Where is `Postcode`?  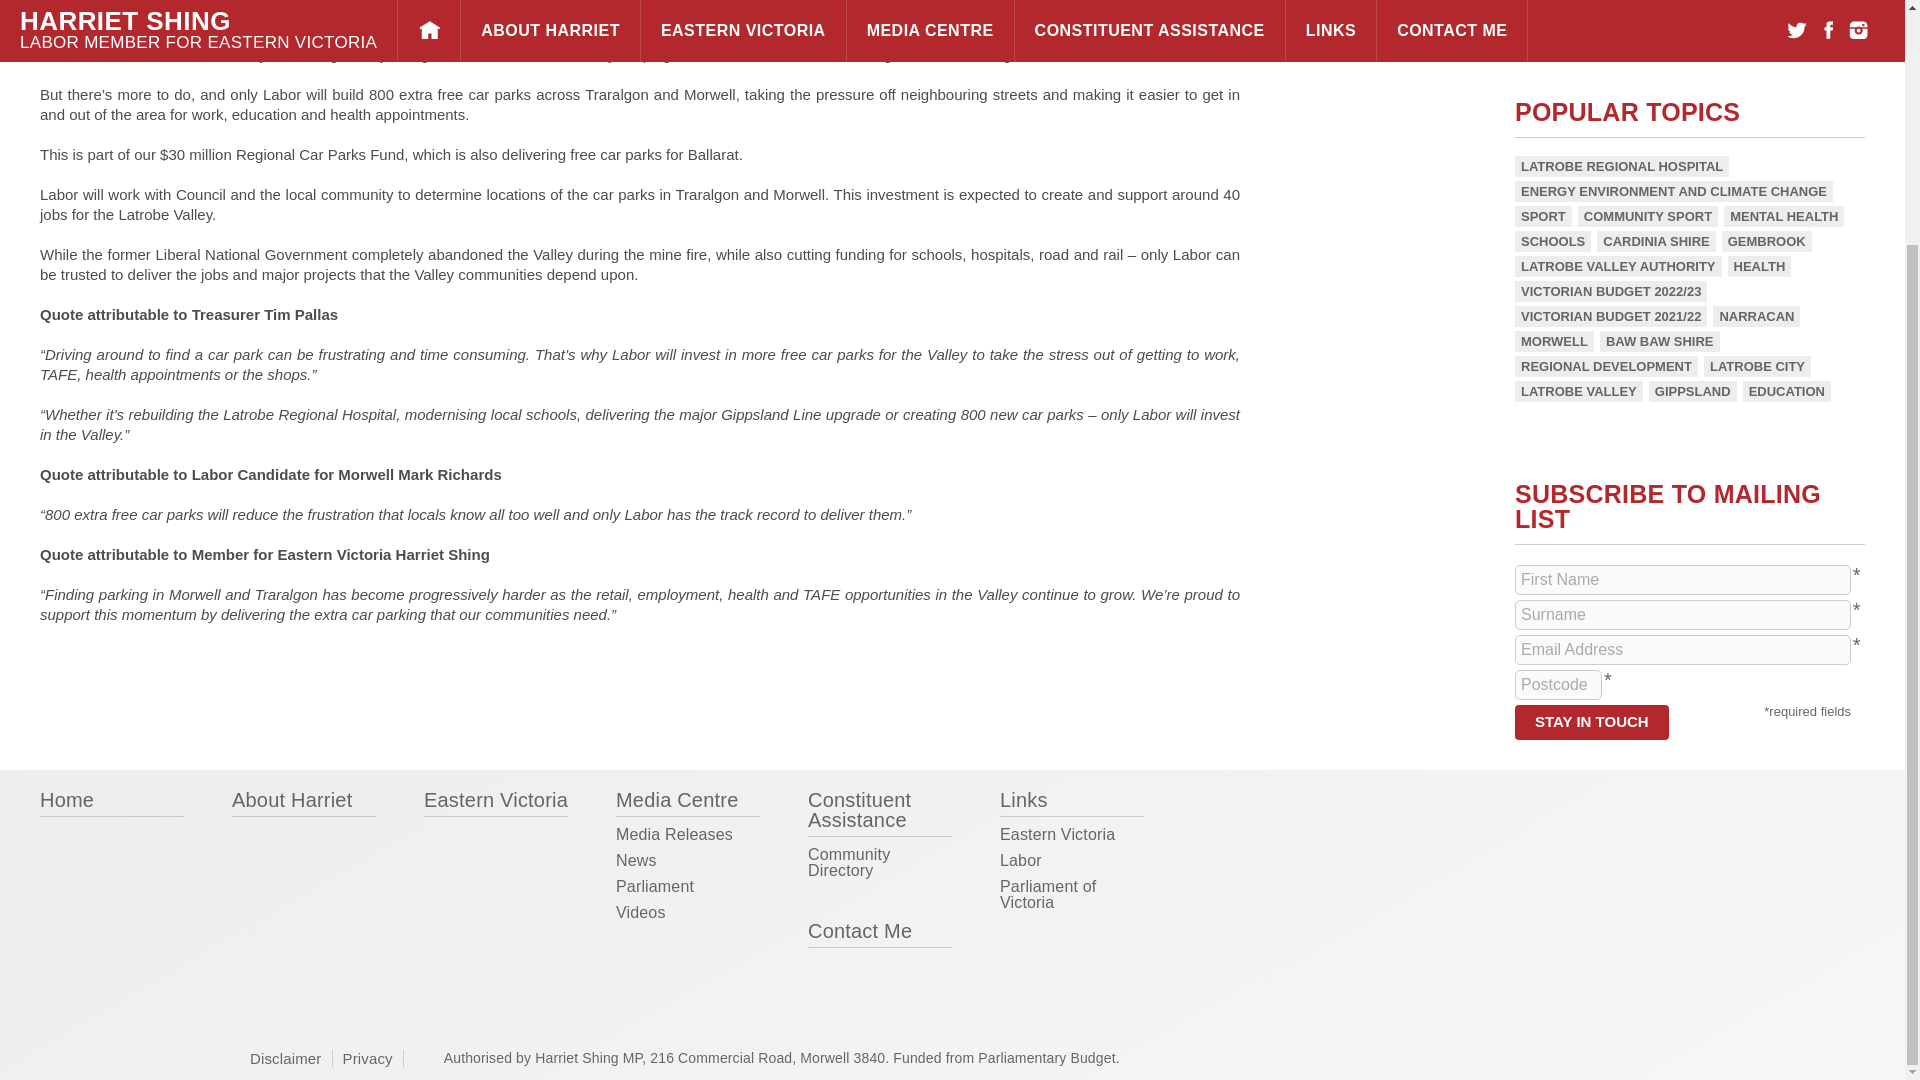
Postcode is located at coordinates (1558, 684).